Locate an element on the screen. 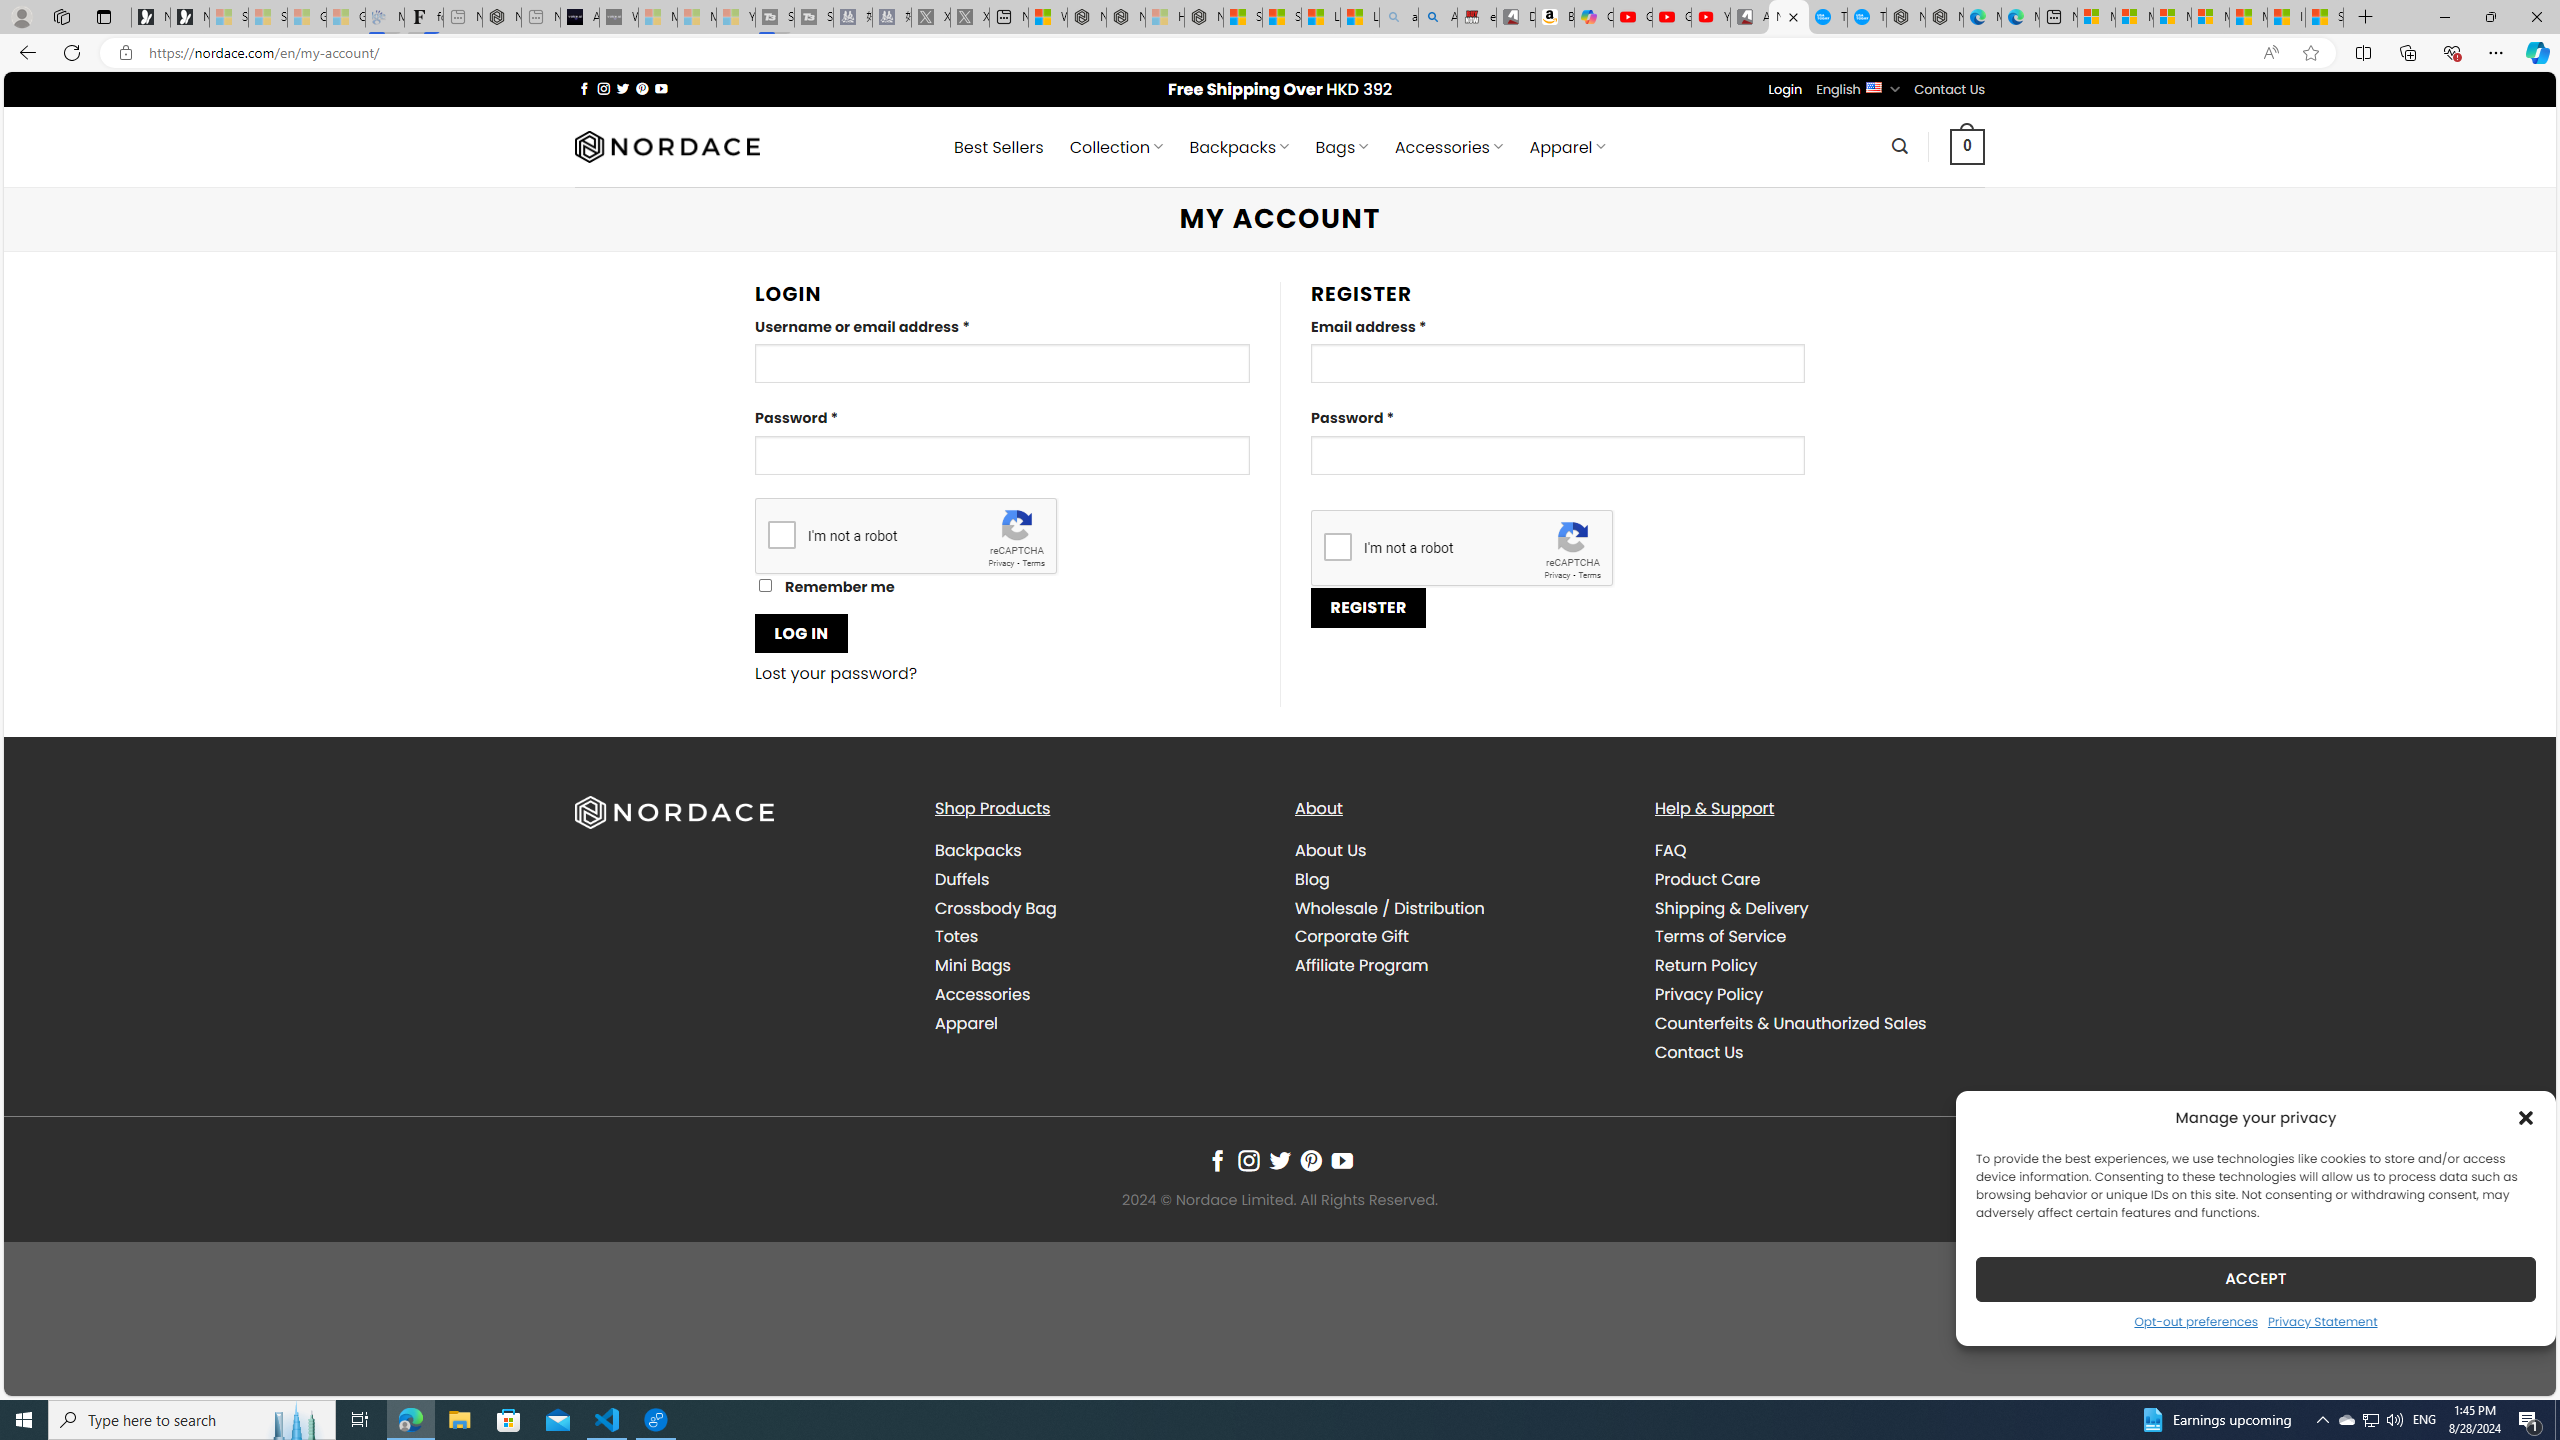 The height and width of the screenshot is (1440, 2560). Shipping & Delivery is located at coordinates (1731, 908).